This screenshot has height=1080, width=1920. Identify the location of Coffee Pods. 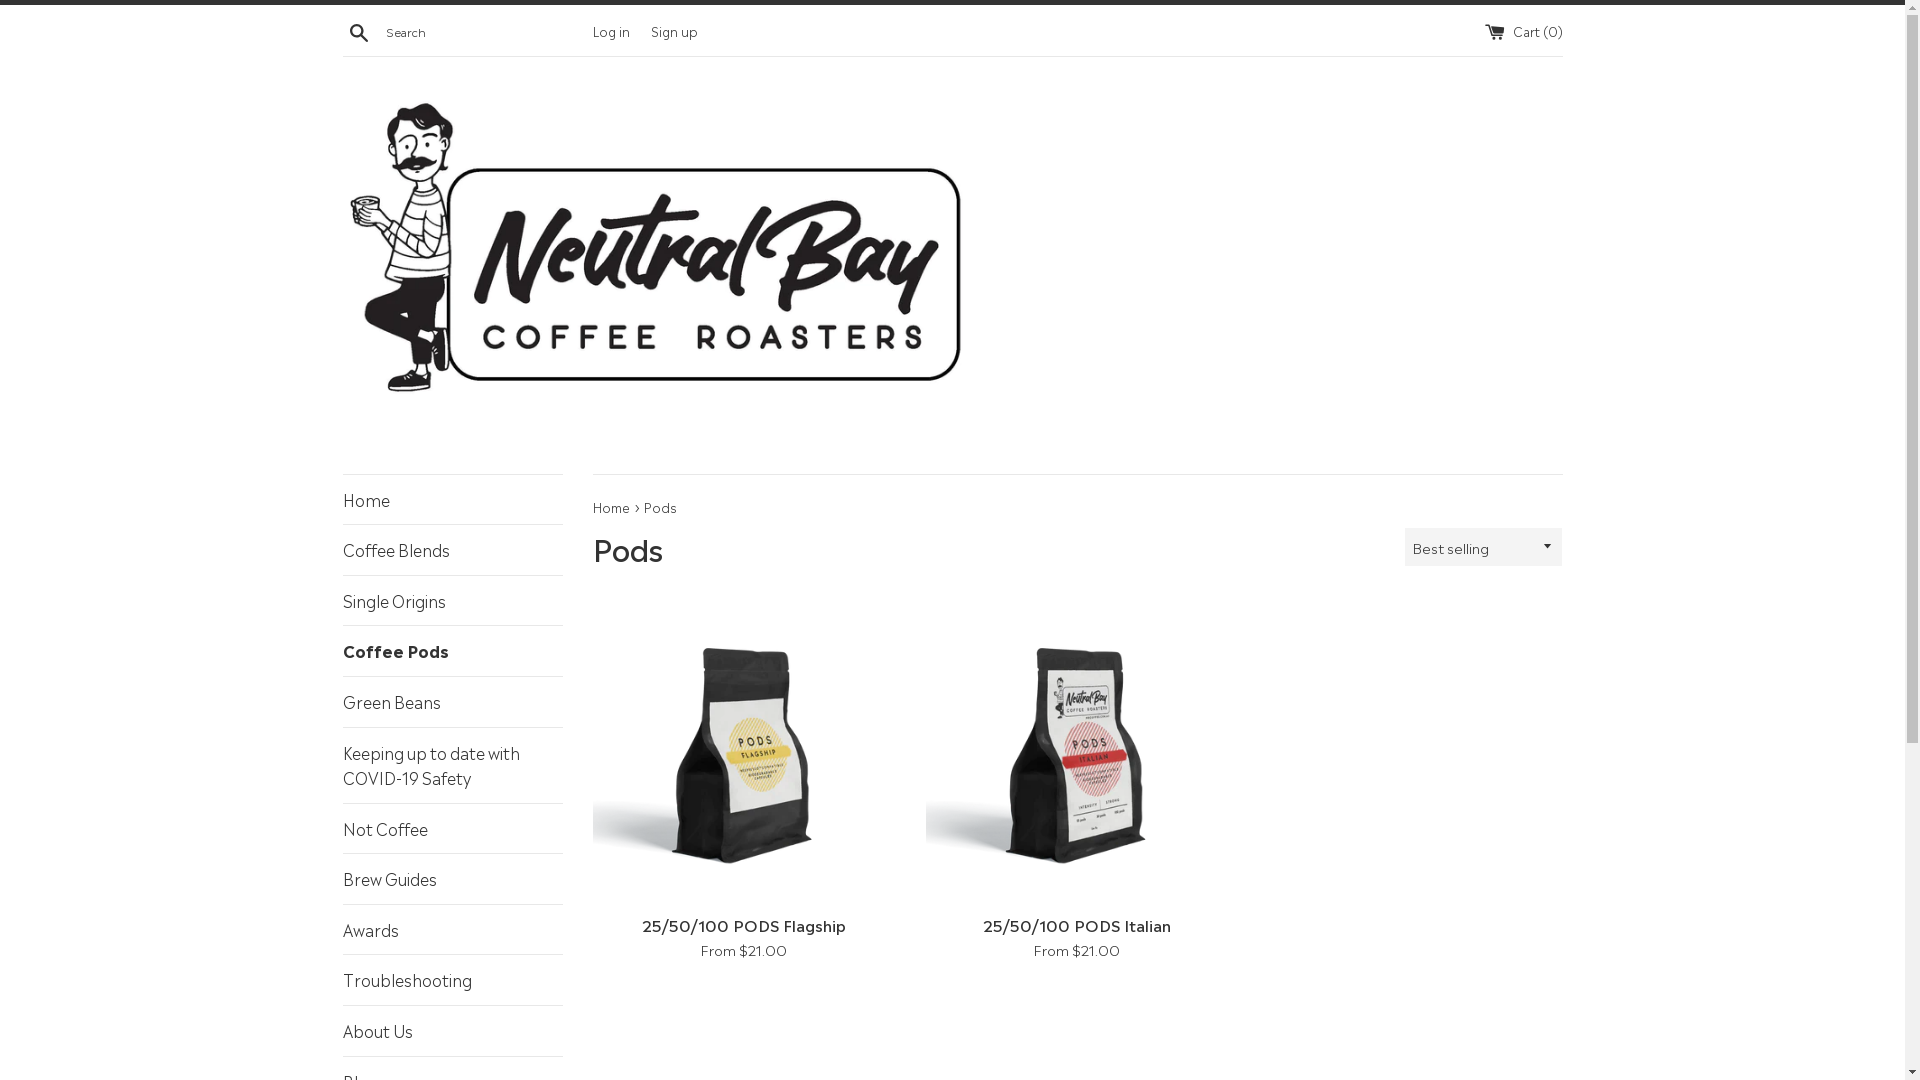
(452, 651).